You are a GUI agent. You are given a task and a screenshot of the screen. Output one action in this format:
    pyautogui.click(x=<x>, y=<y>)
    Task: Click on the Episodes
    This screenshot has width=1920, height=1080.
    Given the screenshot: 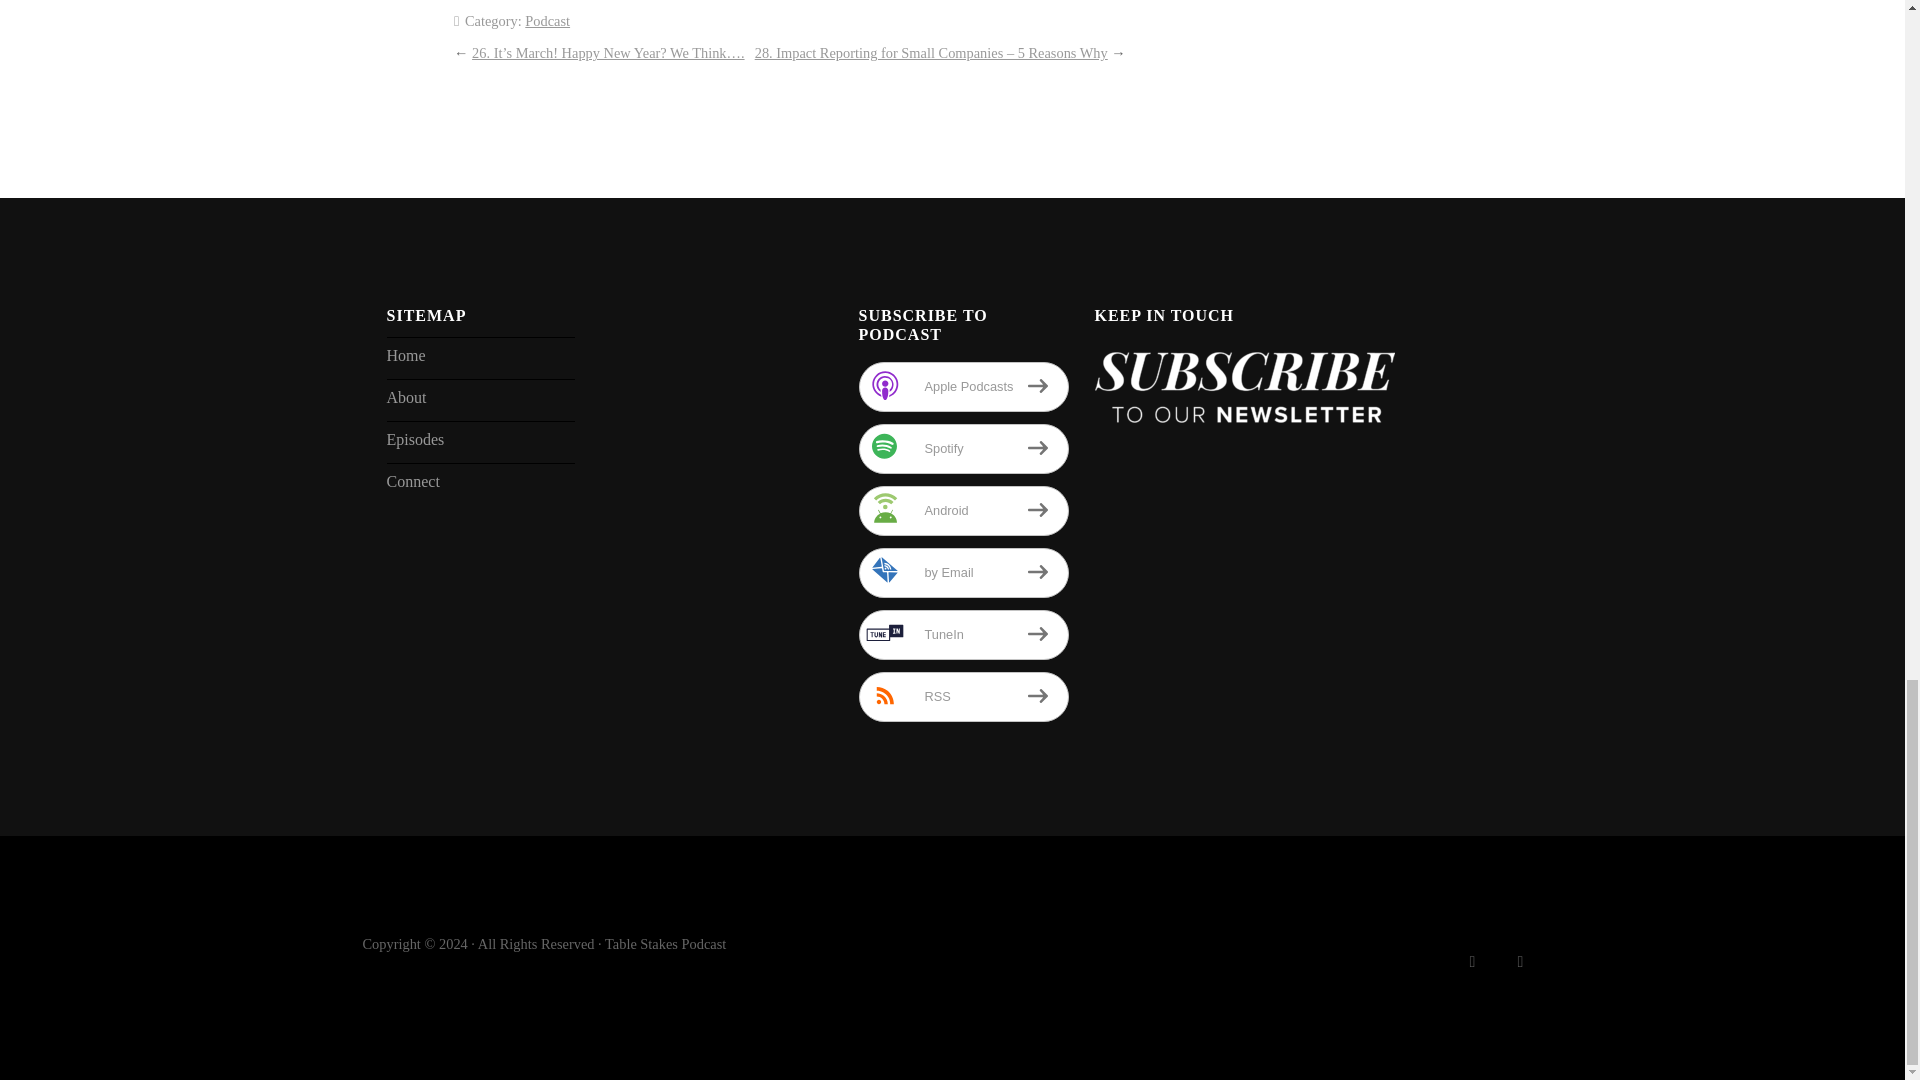 What is the action you would take?
    pyautogui.click(x=480, y=442)
    